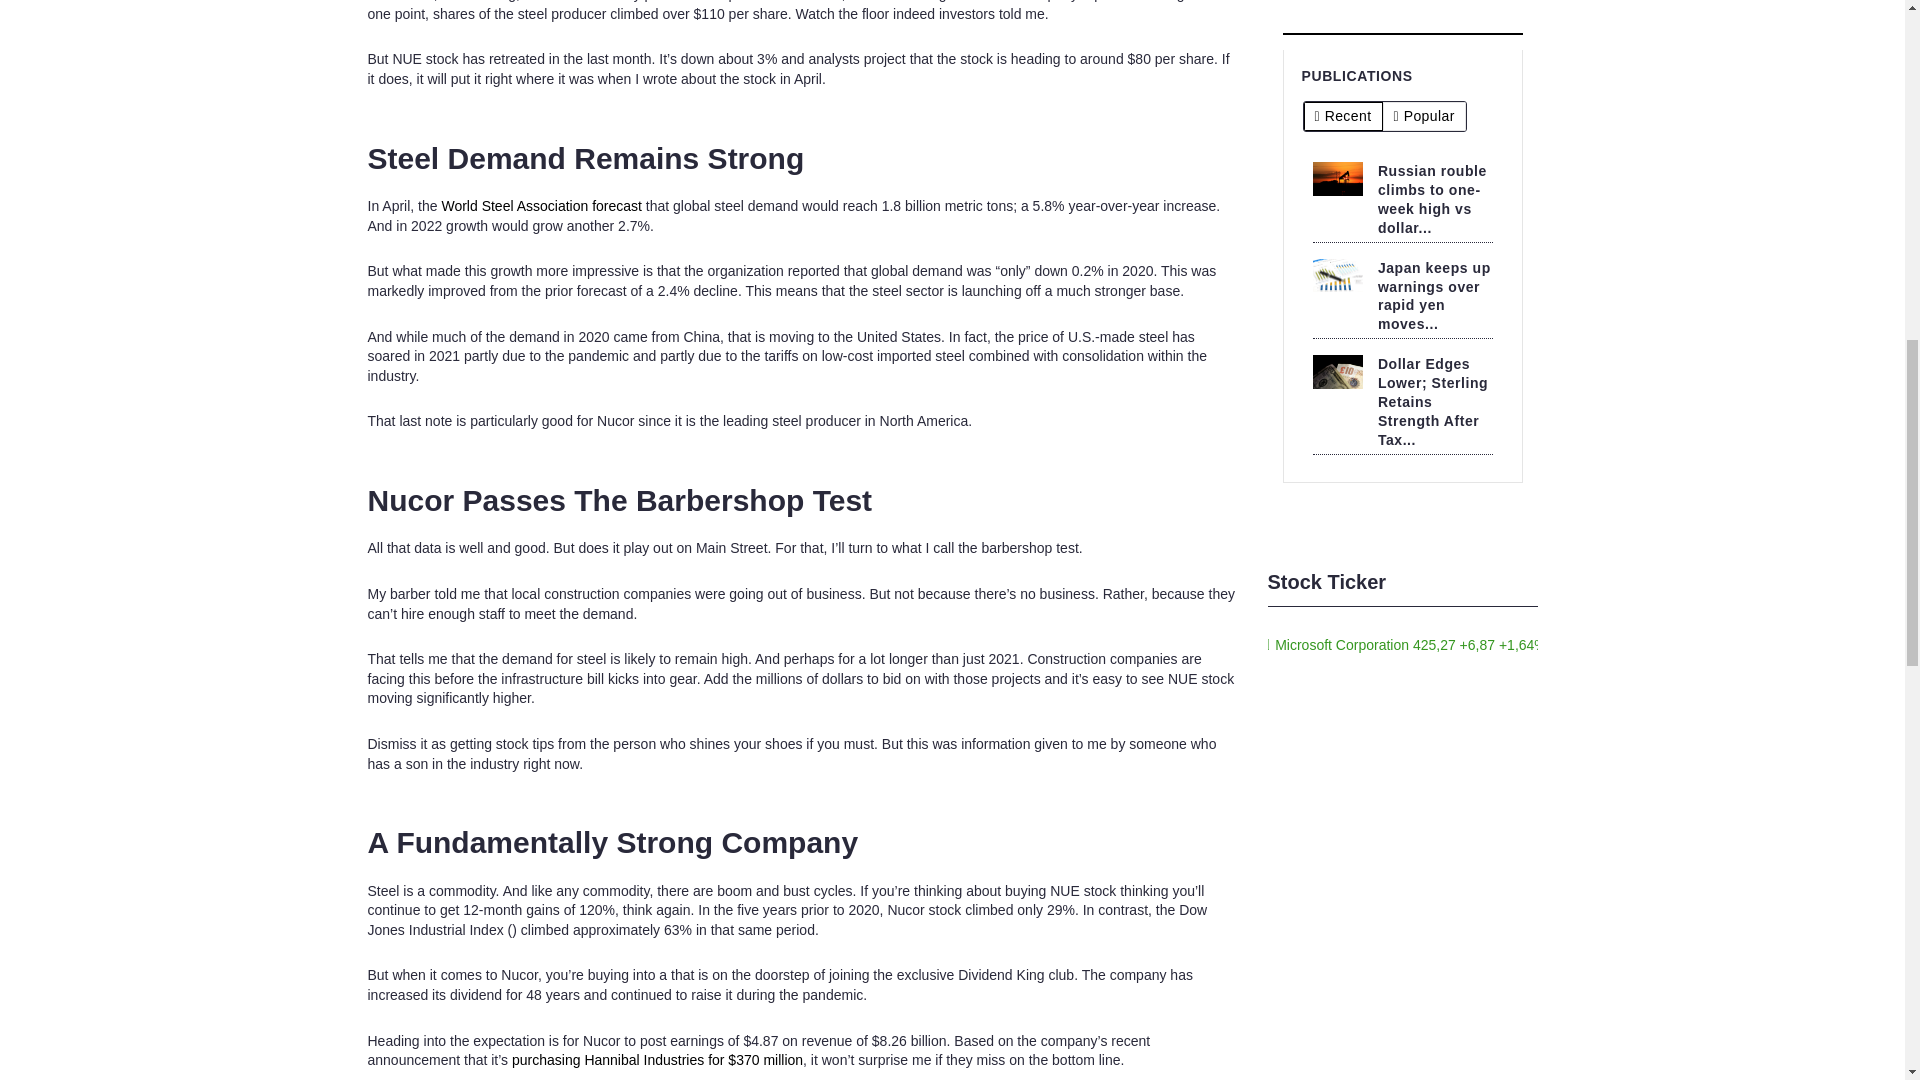 This screenshot has width=1920, height=1080. Describe the element at coordinates (1432, 200) in the screenshot. I see `Russian rouble climbs to one-week high vs dollar...` at that location.